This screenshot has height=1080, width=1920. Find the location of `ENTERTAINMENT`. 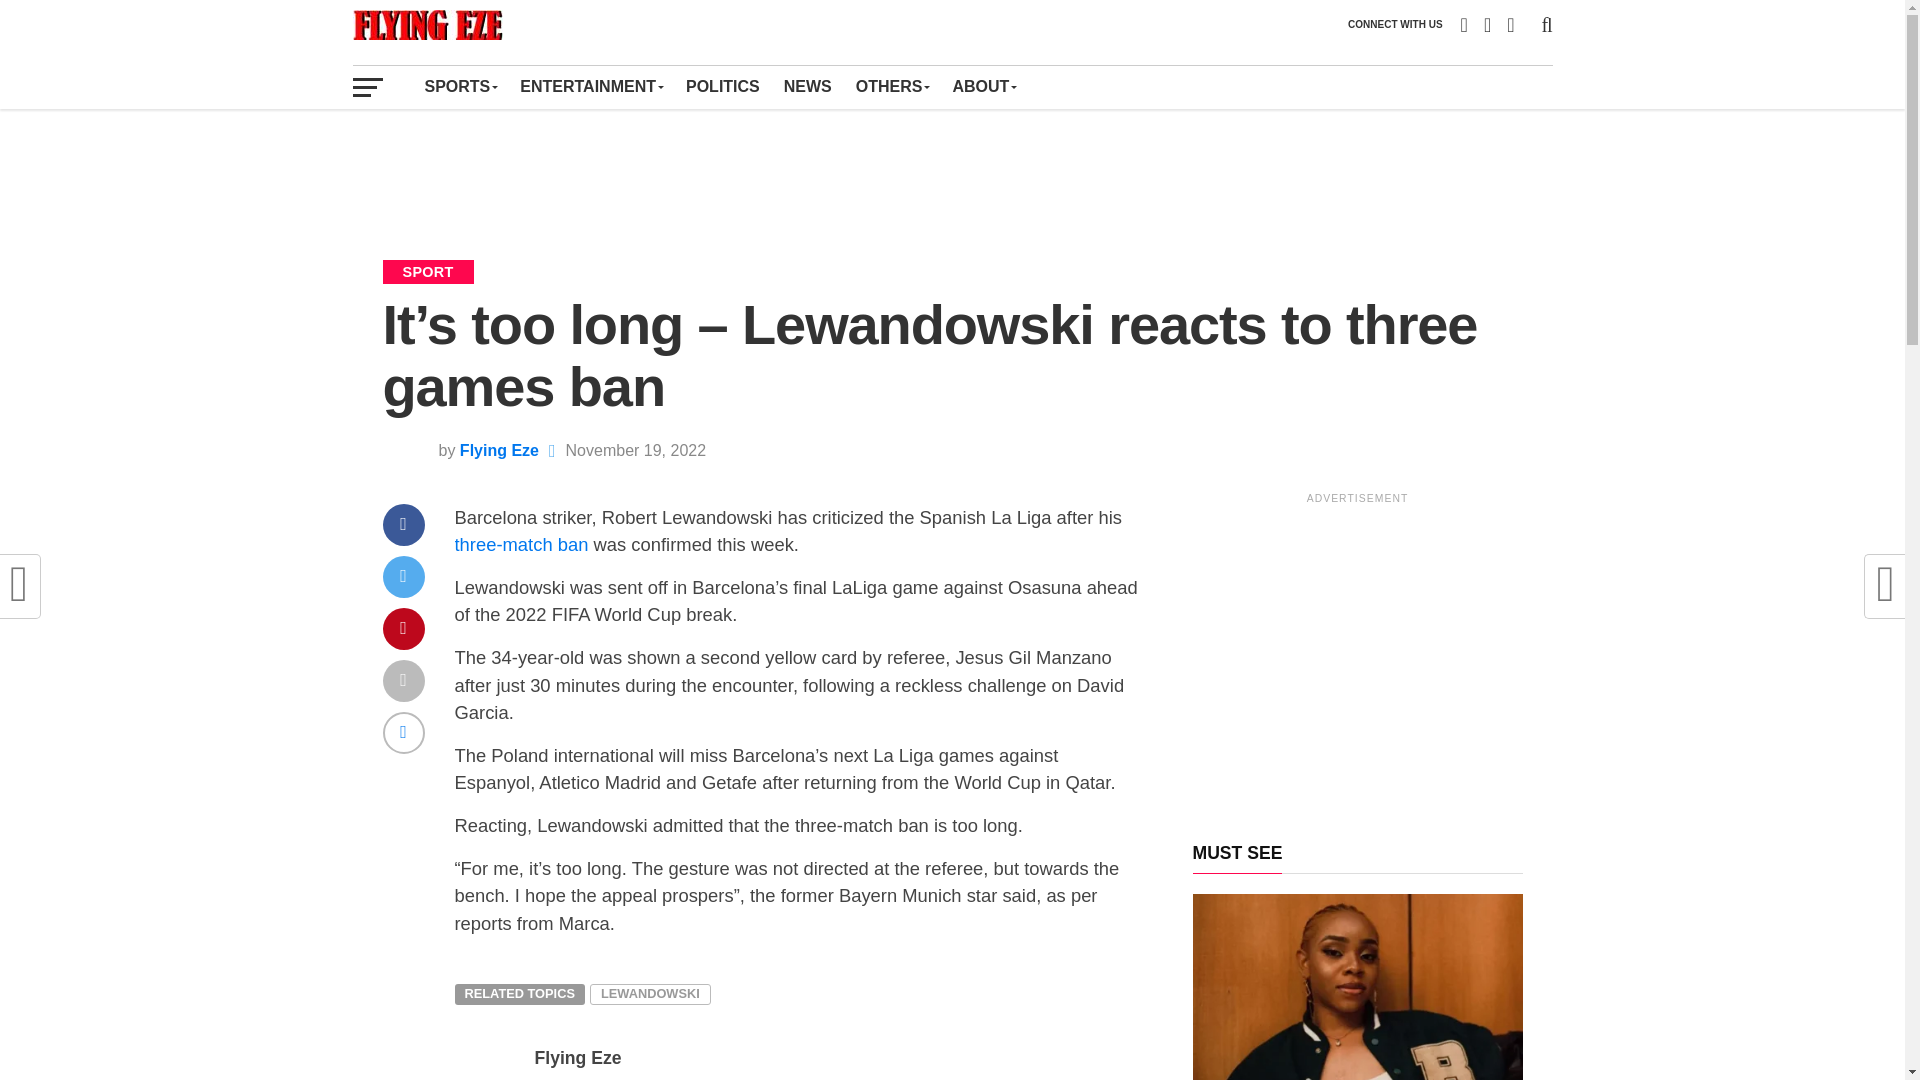

ENTERTAINMENT is located at coordinates (590, 86).